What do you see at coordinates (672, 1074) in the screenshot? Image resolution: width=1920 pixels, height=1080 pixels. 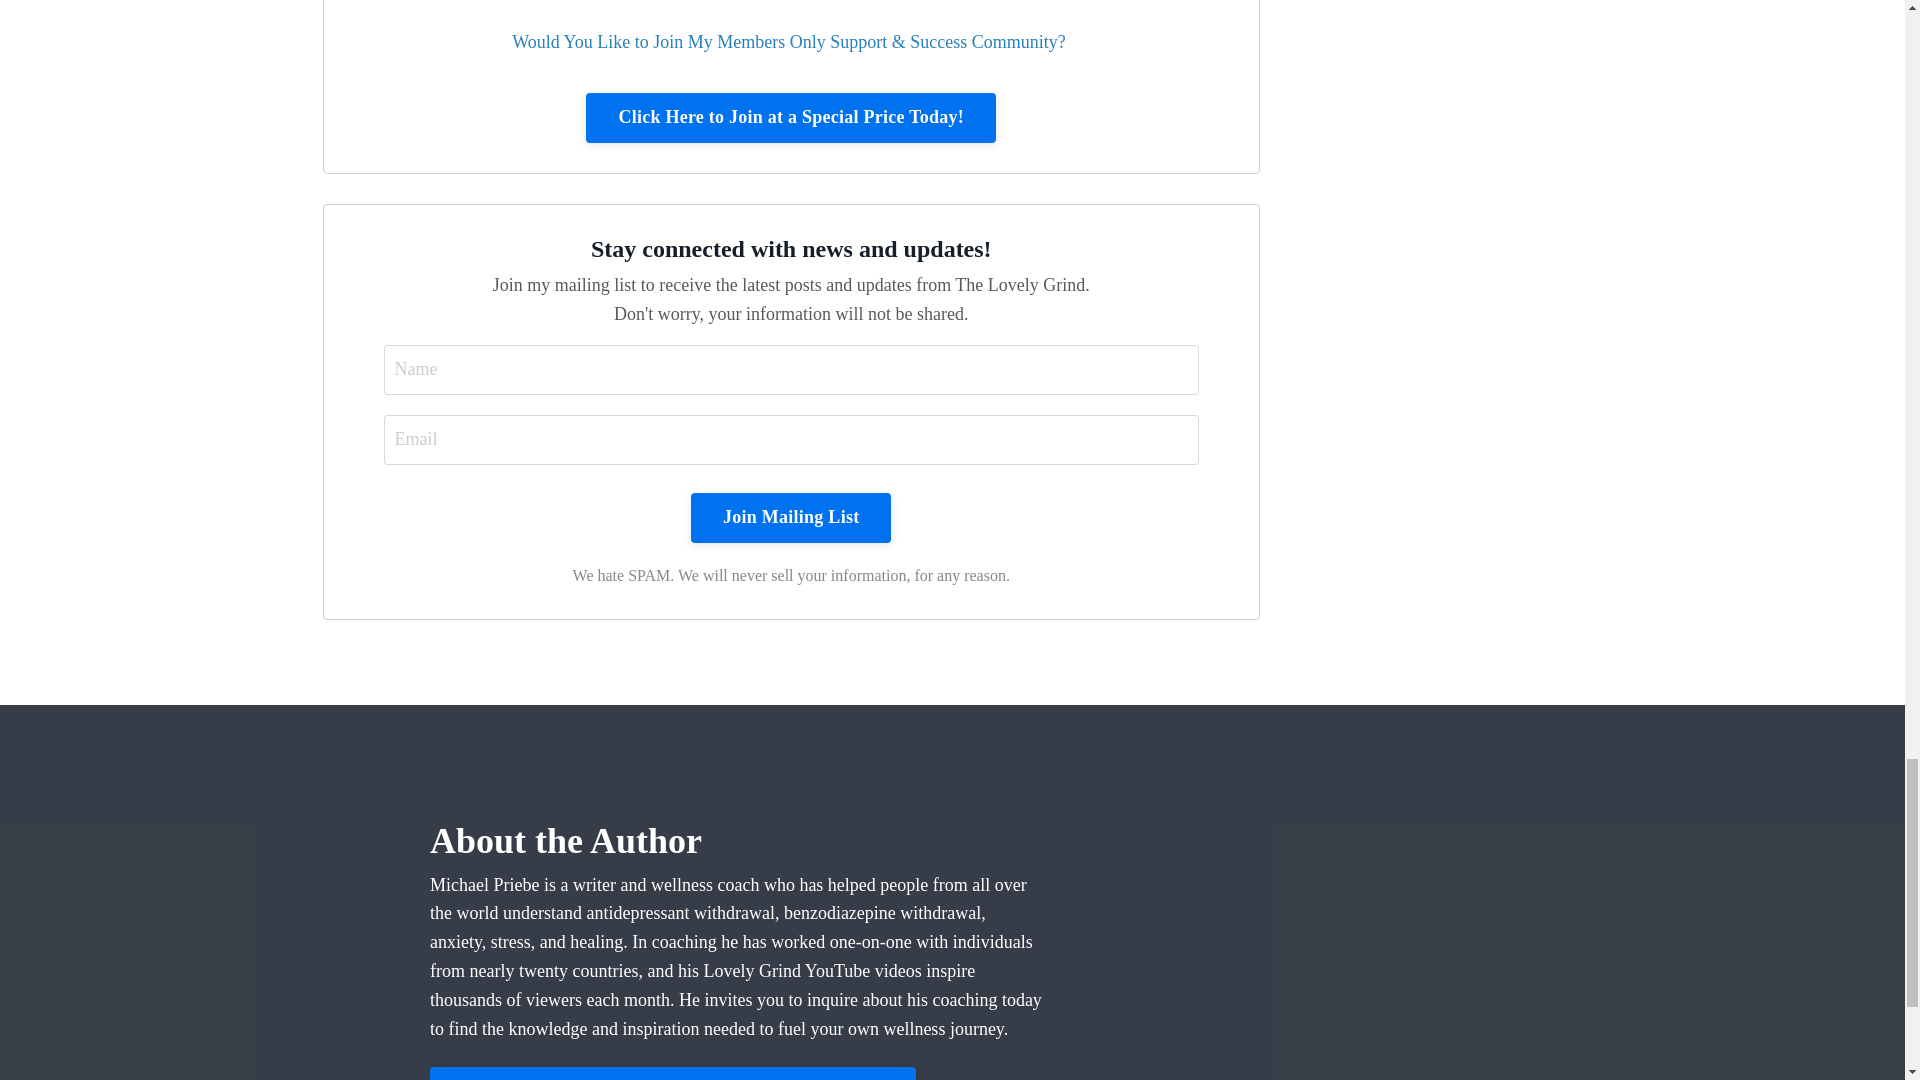 I see `Get More Information About Lovely Grind Coaching` at bounding box center [672, 1074].